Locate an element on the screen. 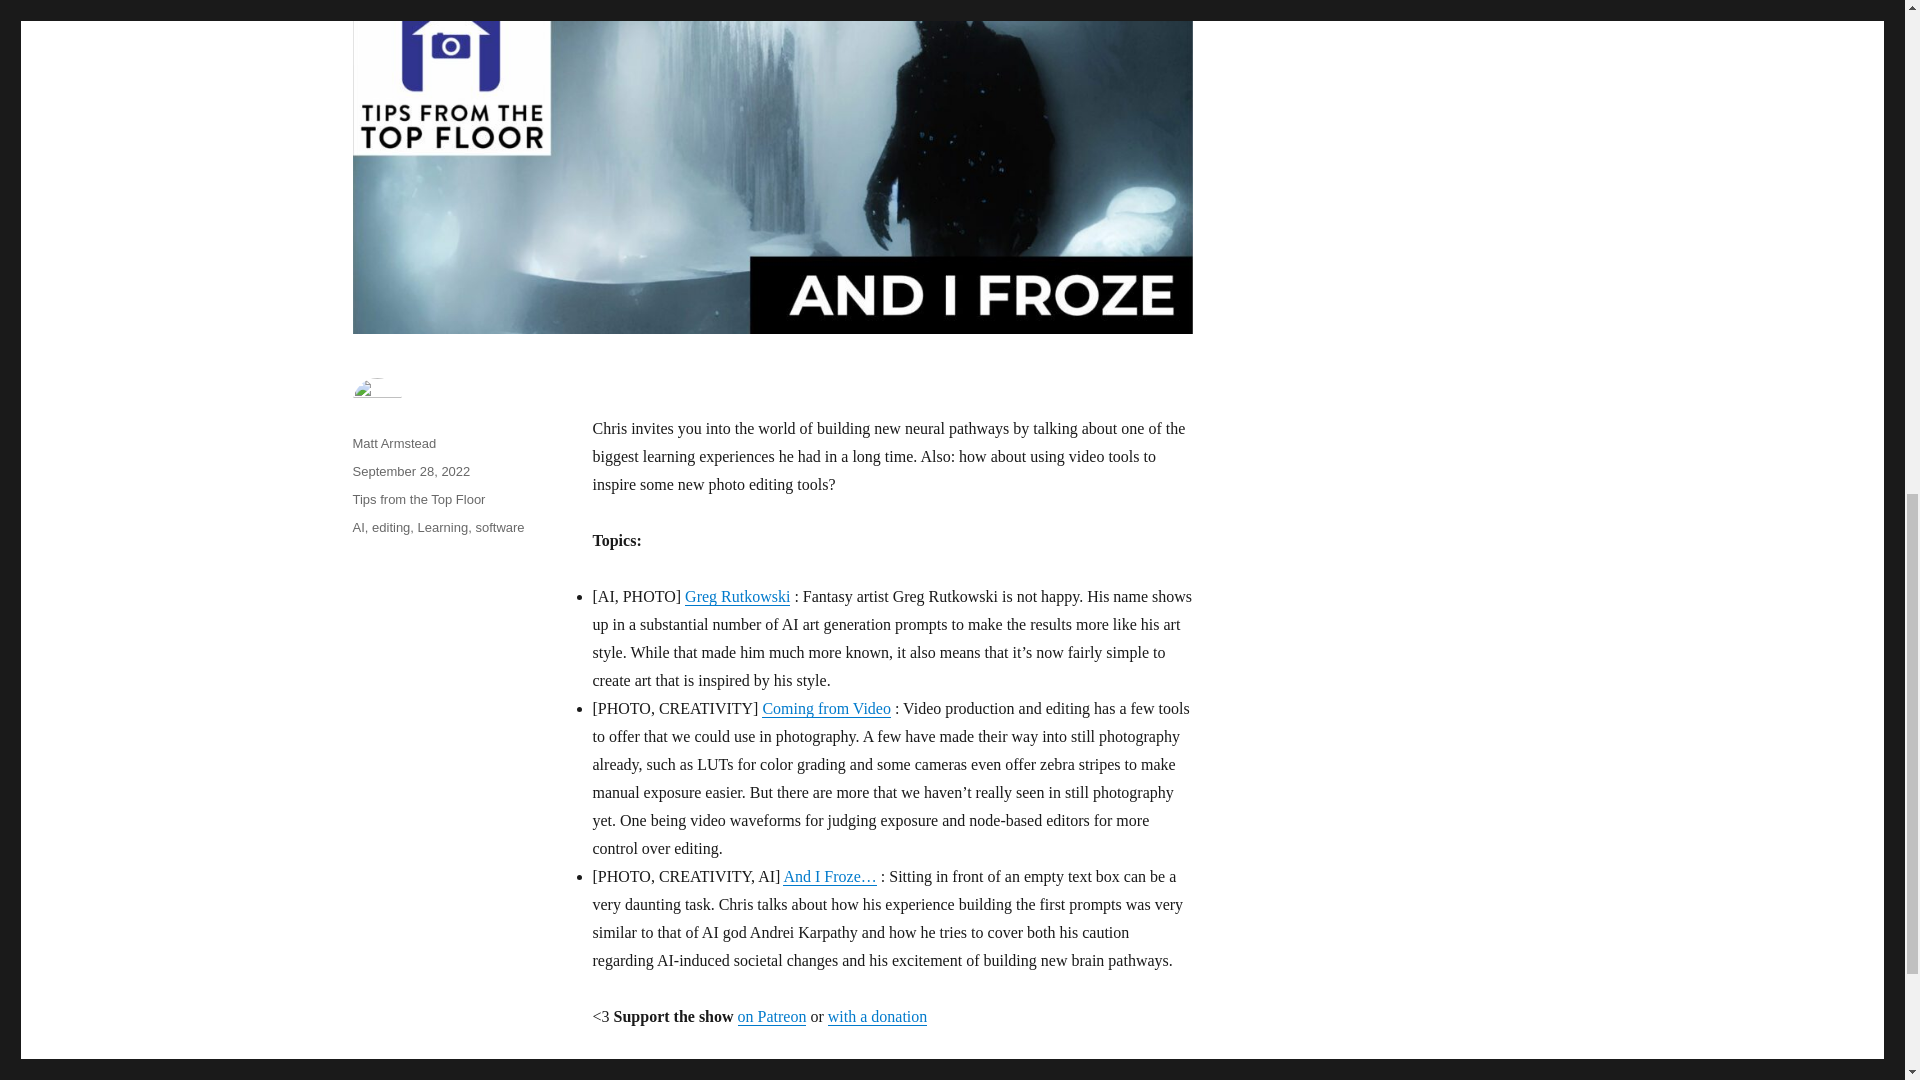 The width and height of the screenshot is (1920, 1080). on Patreon is located at coordinates (772, 1016).